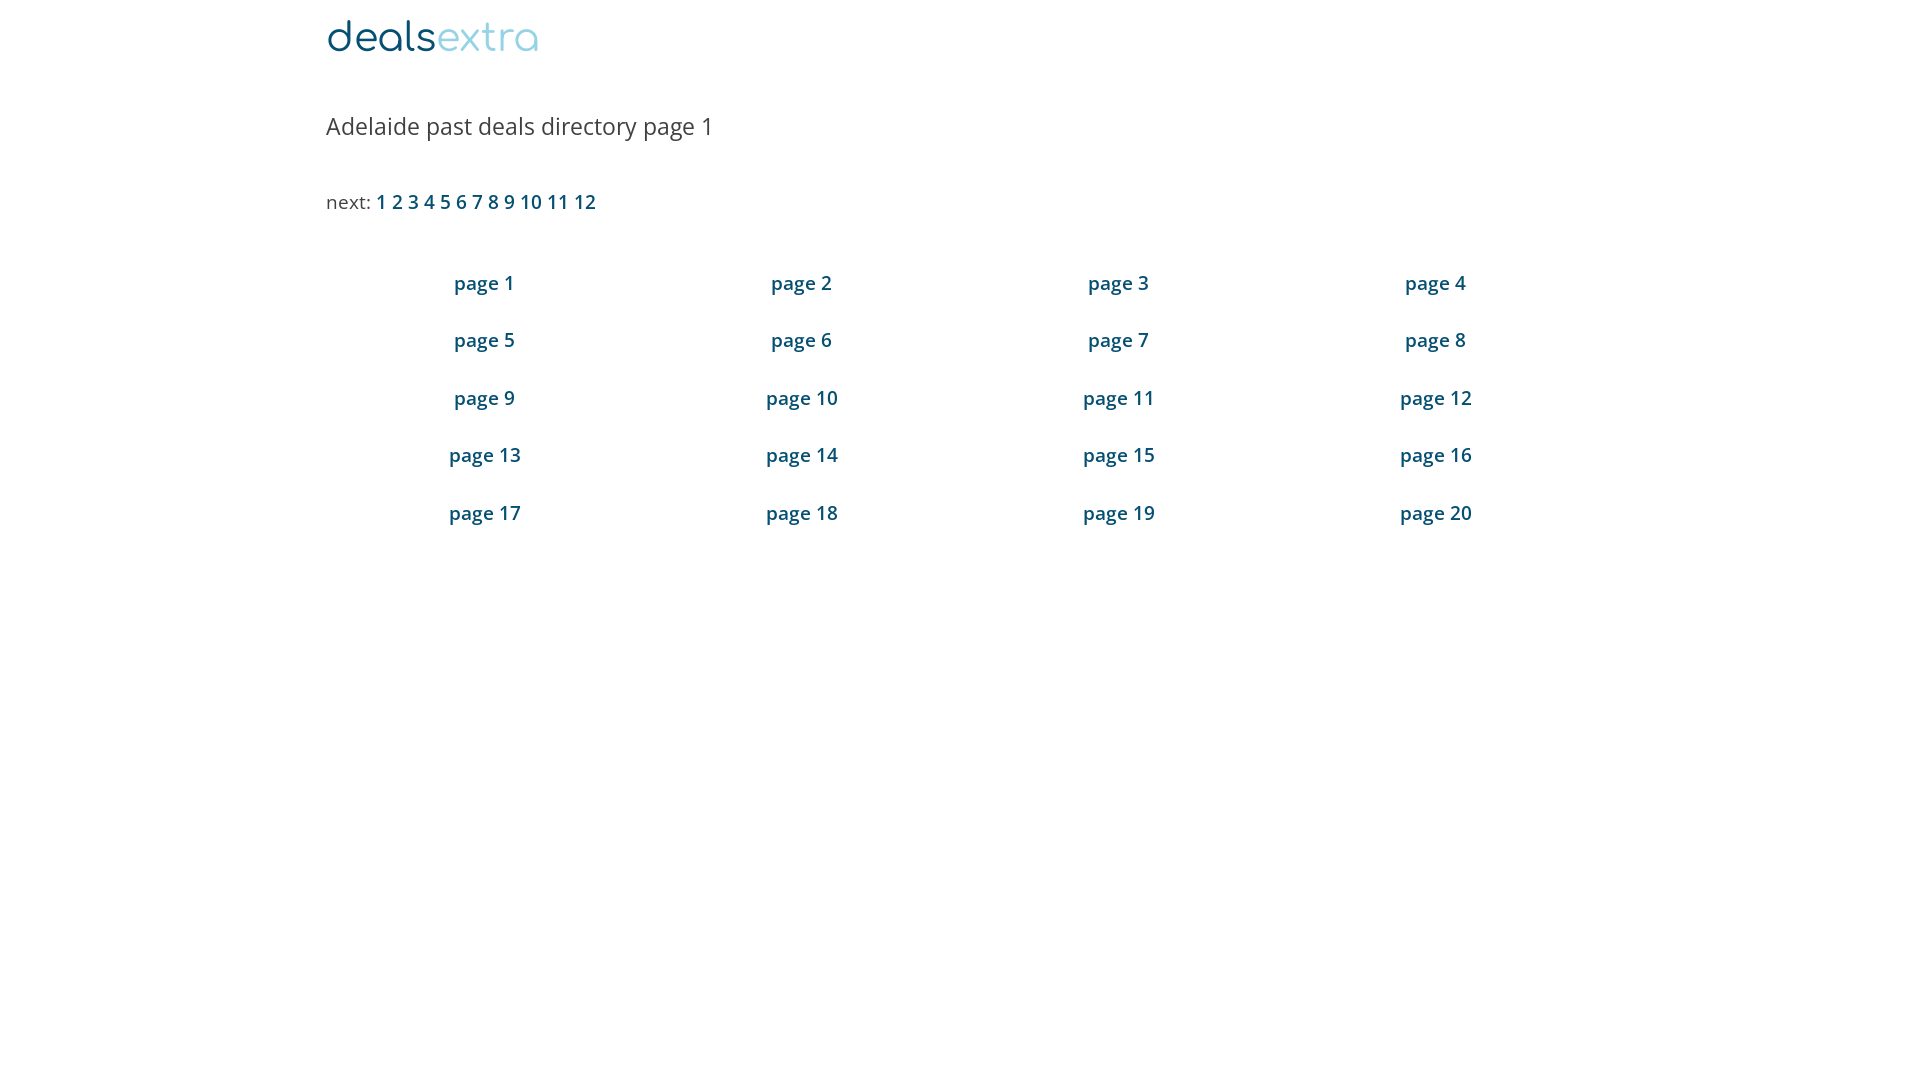 The image size is (1920, 1080). What do you see at coordinates (1436, 455) in the screenshot?
I see `page 16` at bounding box center [1436, 455].